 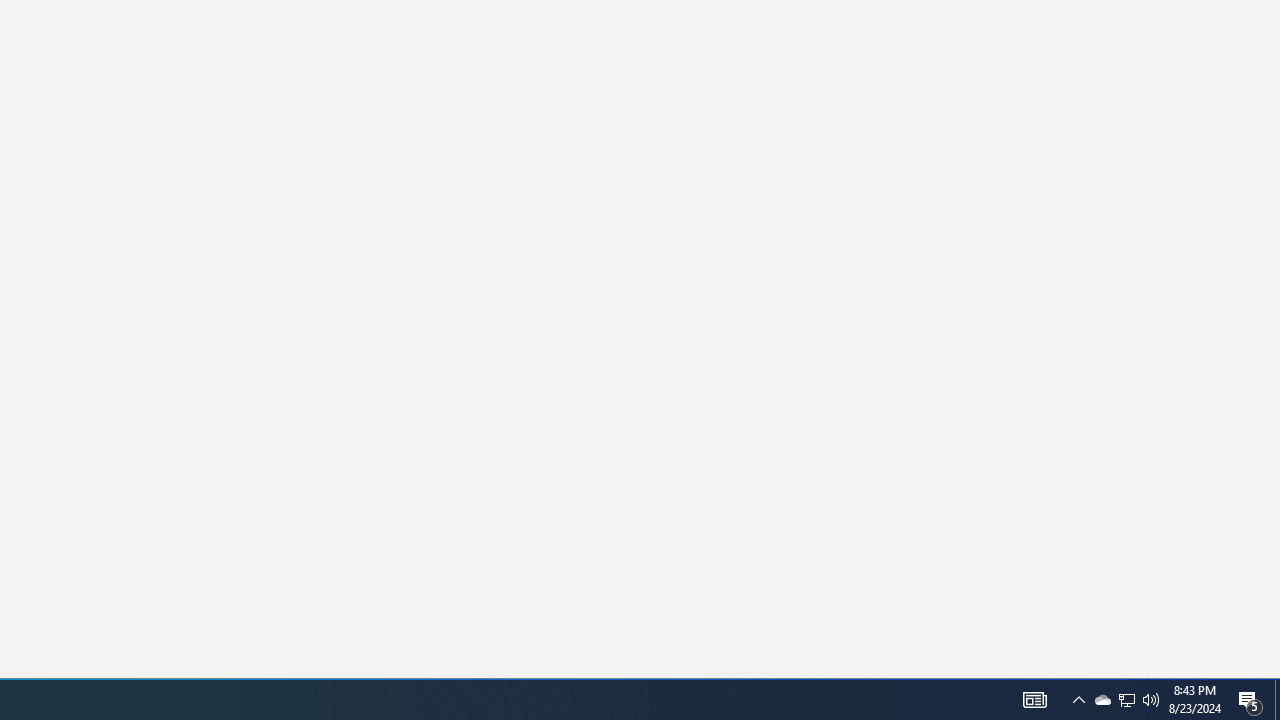 What do you see at coordinates (1250, 700) in the screenshot?
I see `Show desktop` at bounding box center [1250, 700].